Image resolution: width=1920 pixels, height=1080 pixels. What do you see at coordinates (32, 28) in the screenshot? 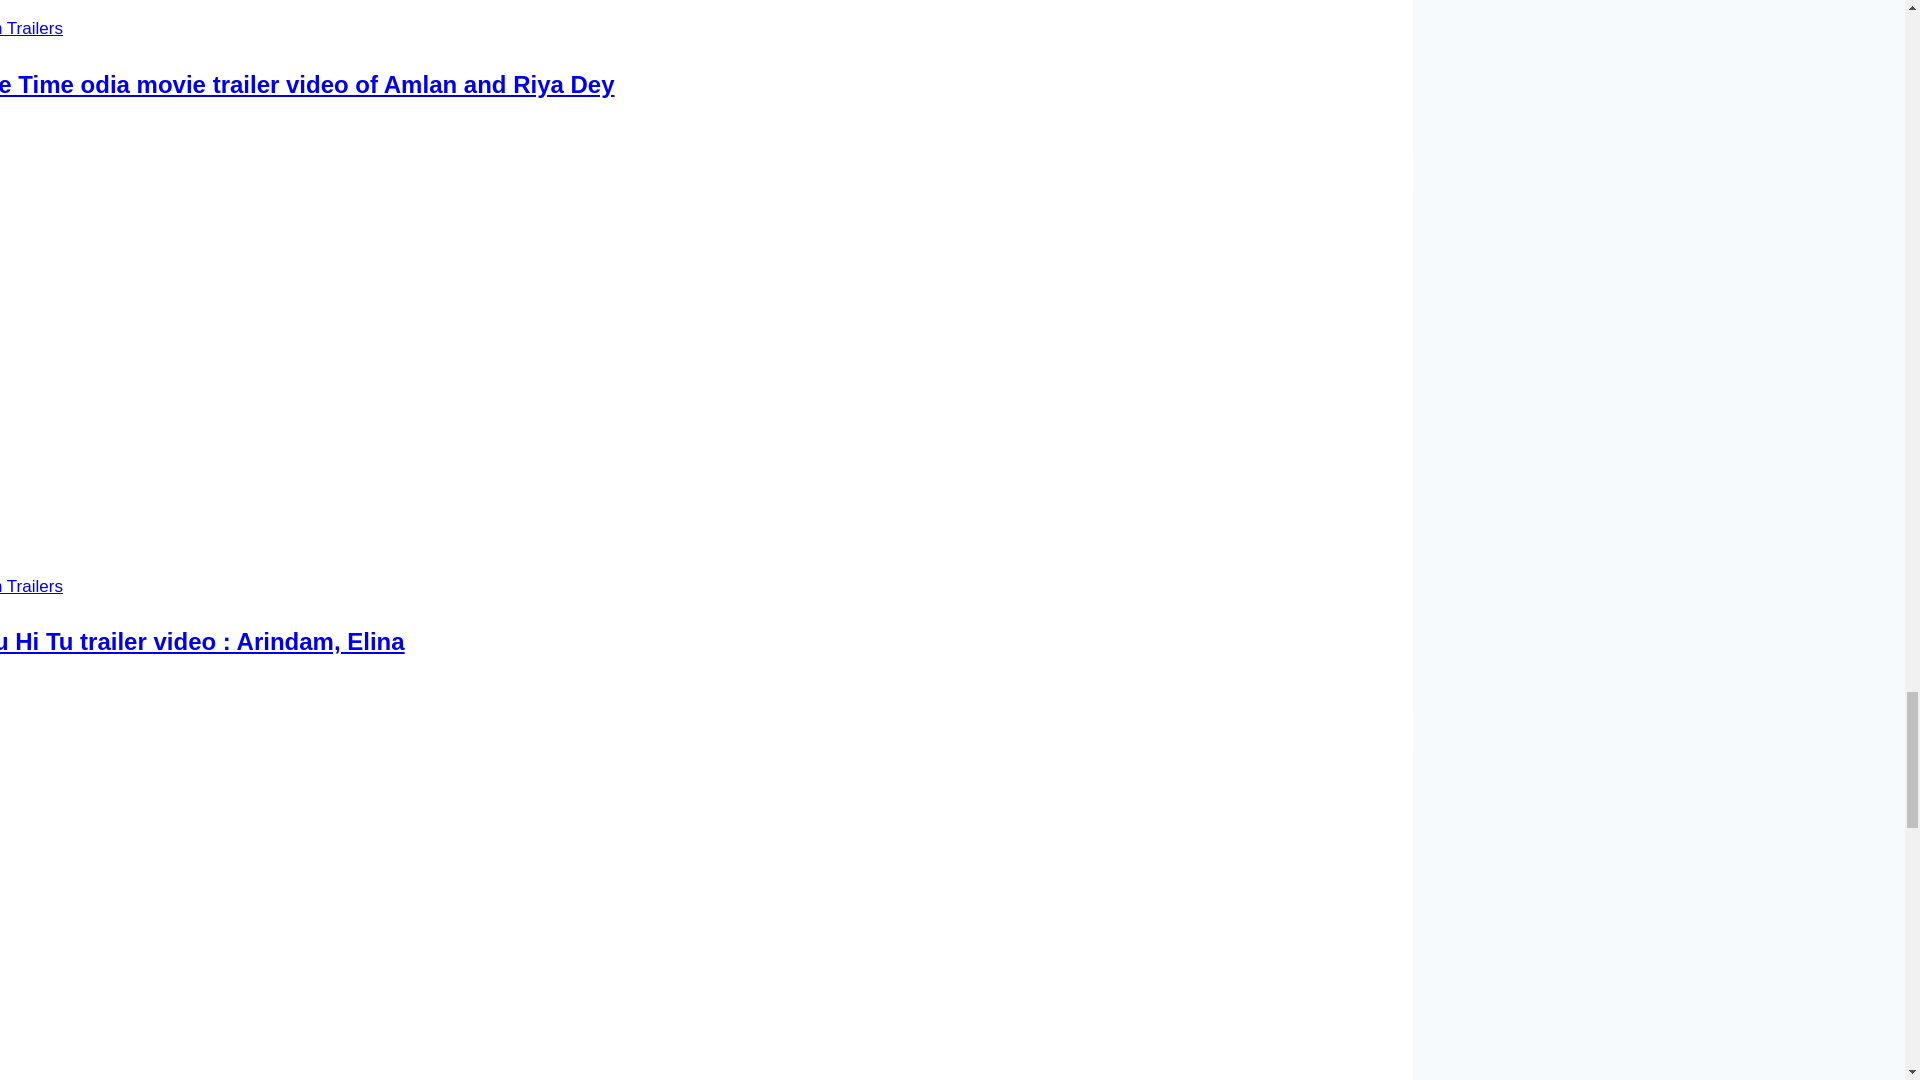
I see `Oriya Film Trailers` at bounding box center [32, 28].